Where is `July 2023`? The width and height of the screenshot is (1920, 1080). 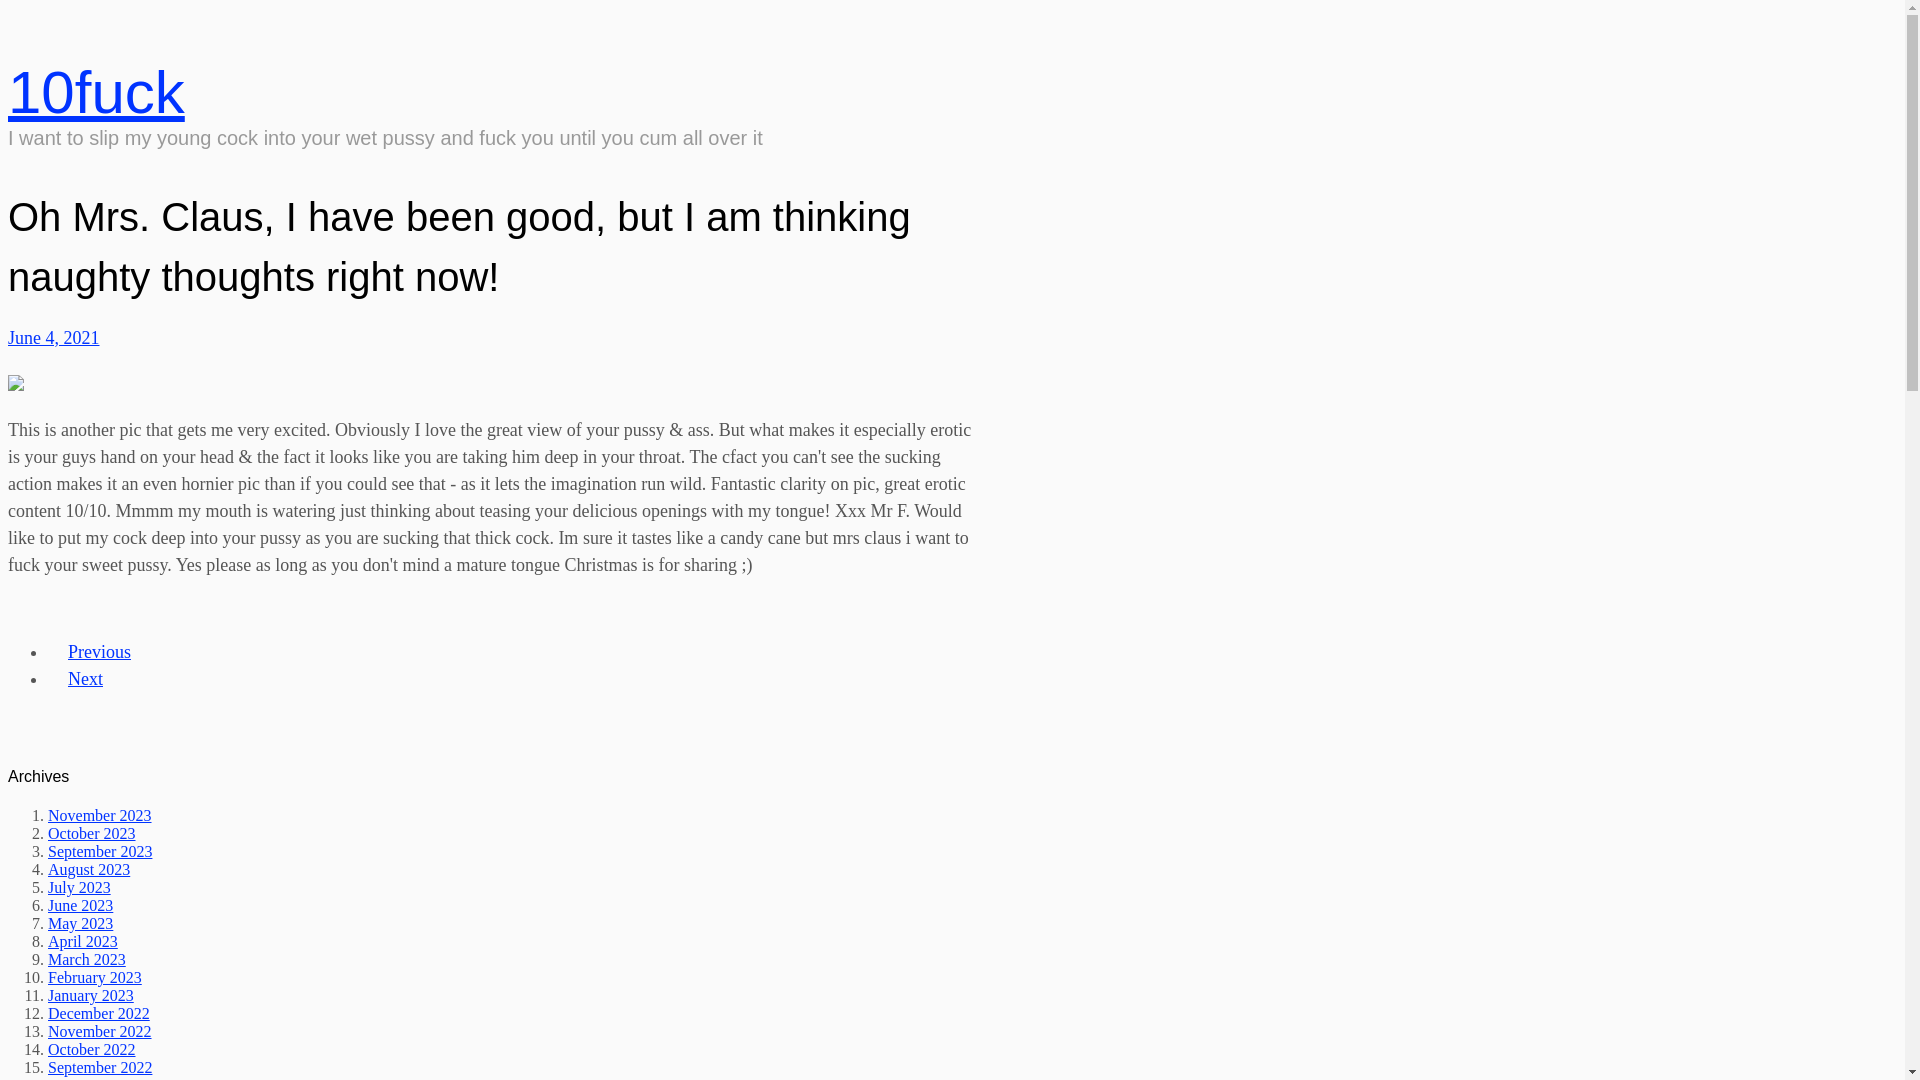
July 2023 is located at coordinates (80, 888).